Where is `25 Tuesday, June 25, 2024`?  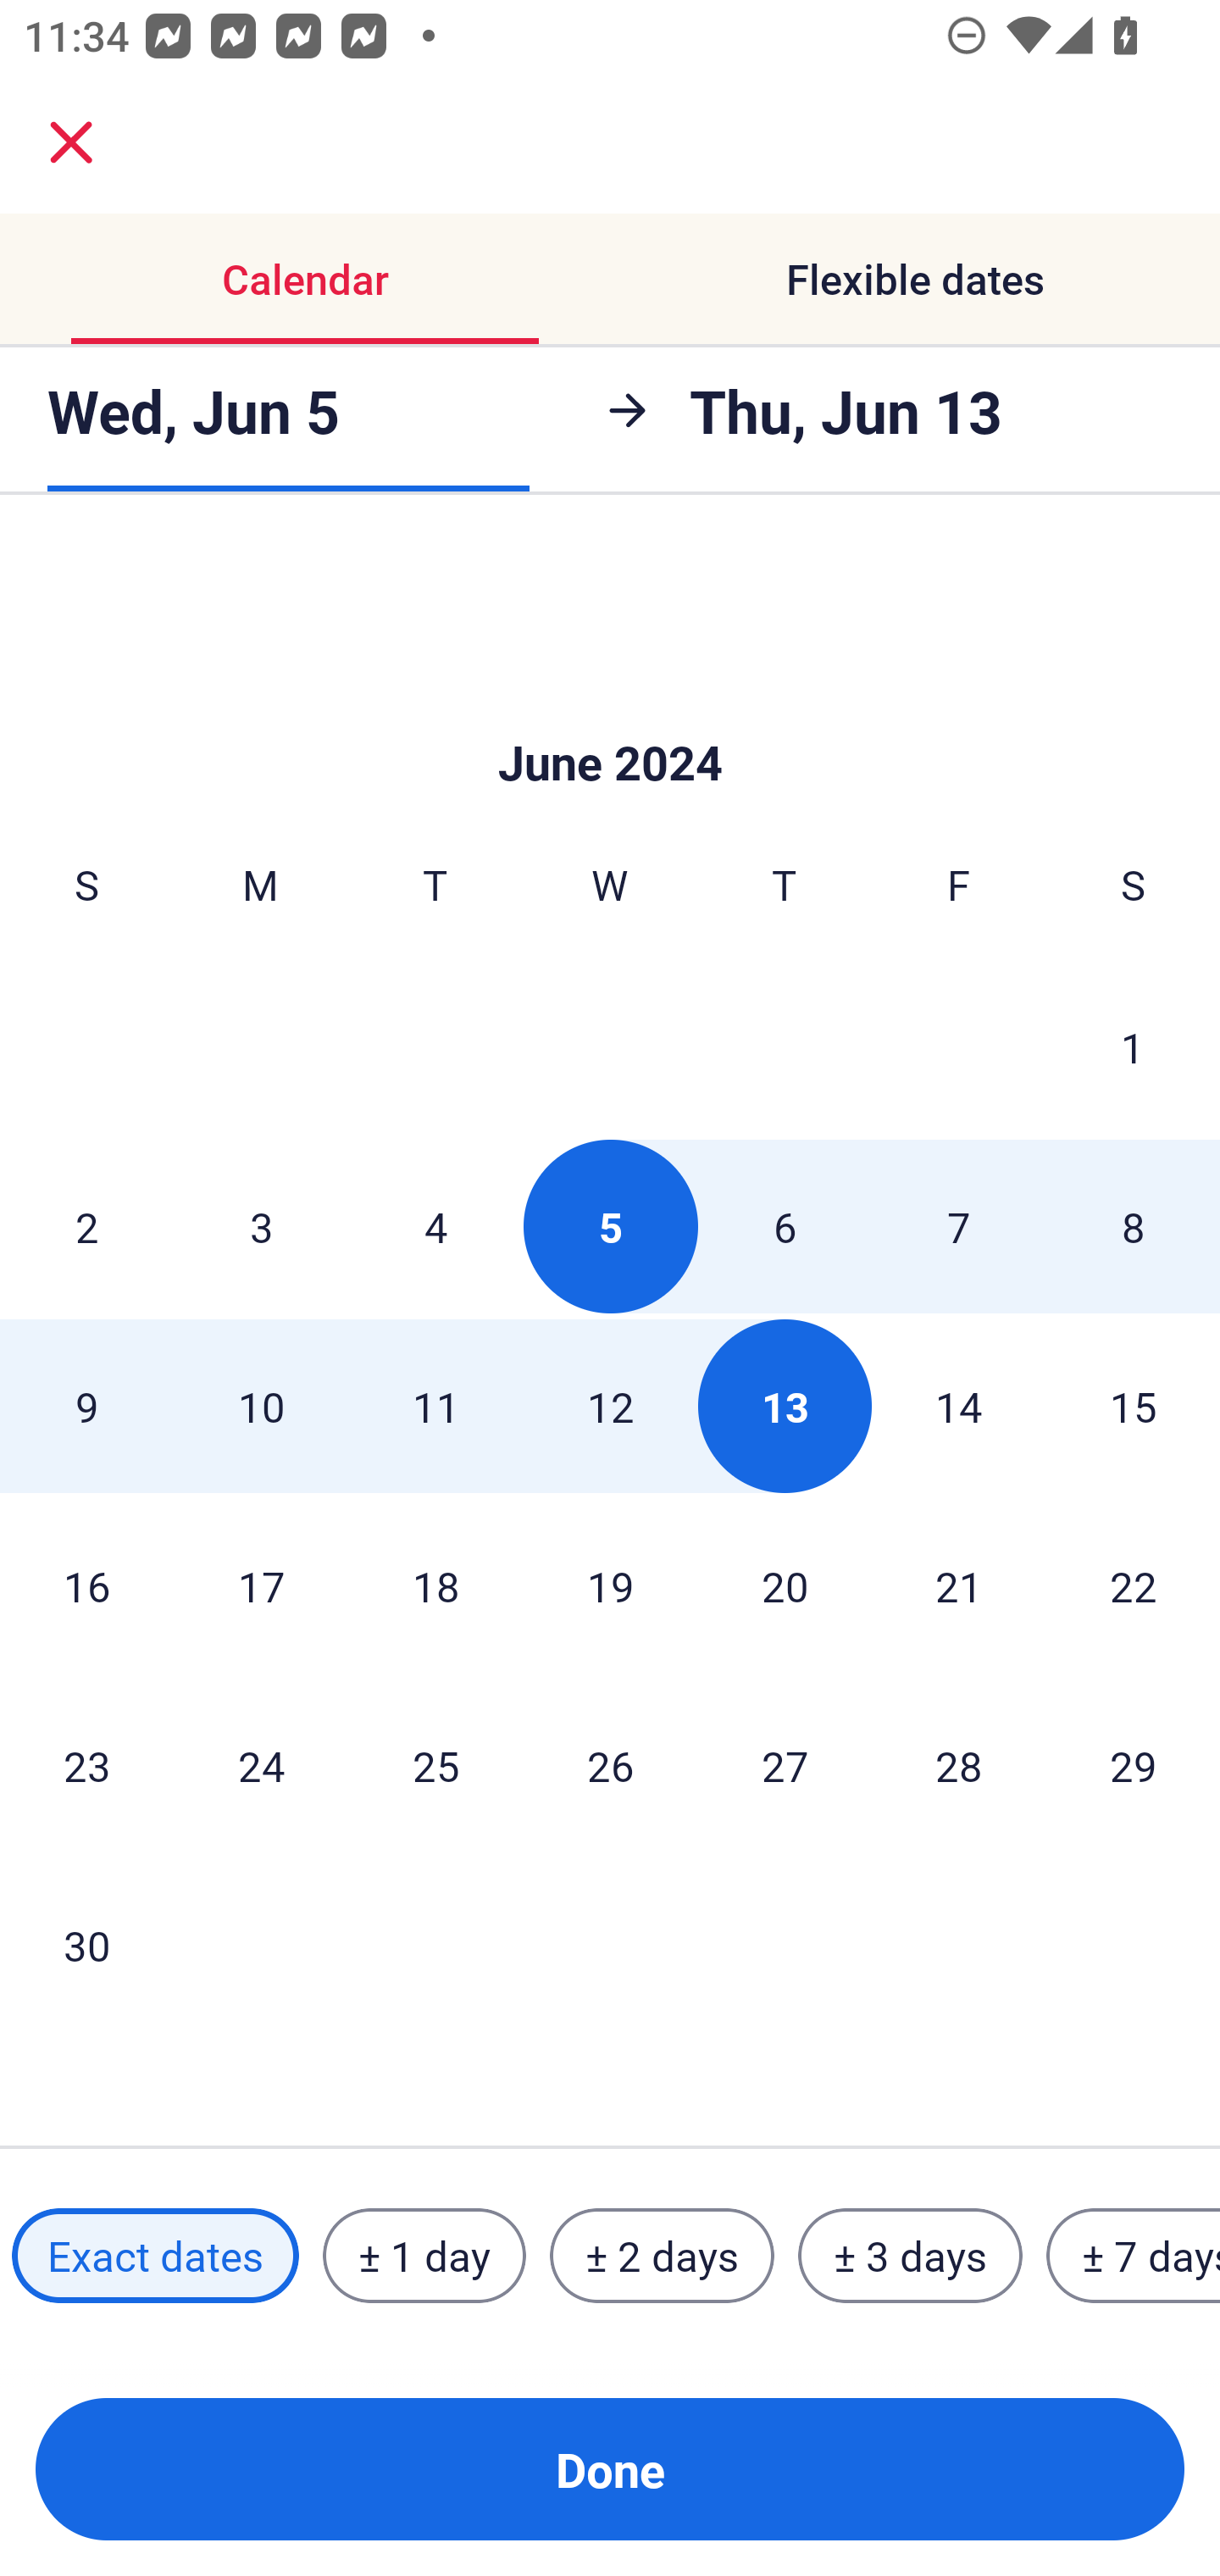 25 Tuesday, June 25, 2024 is located at coordinates (435, 1766).